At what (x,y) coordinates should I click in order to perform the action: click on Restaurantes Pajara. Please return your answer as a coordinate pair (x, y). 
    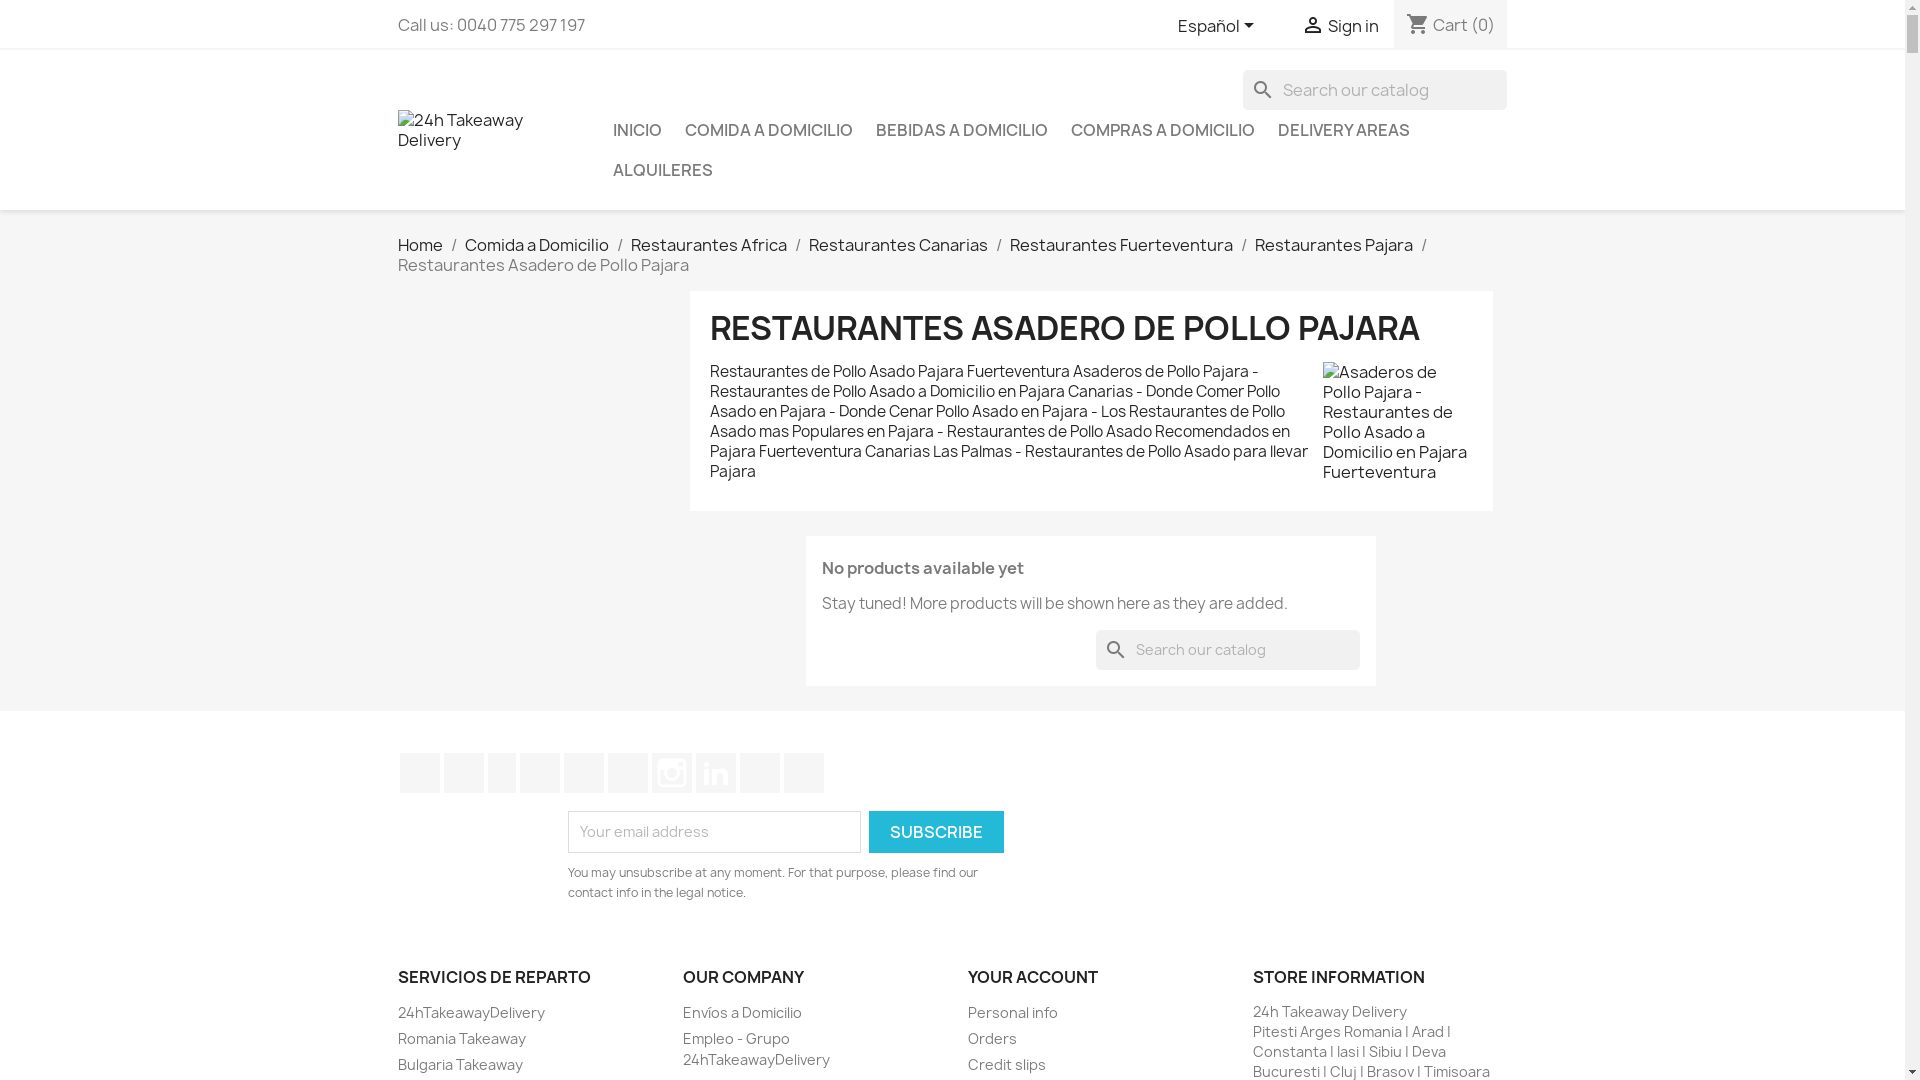
    Looking at the image, I should click on (1333, 245).